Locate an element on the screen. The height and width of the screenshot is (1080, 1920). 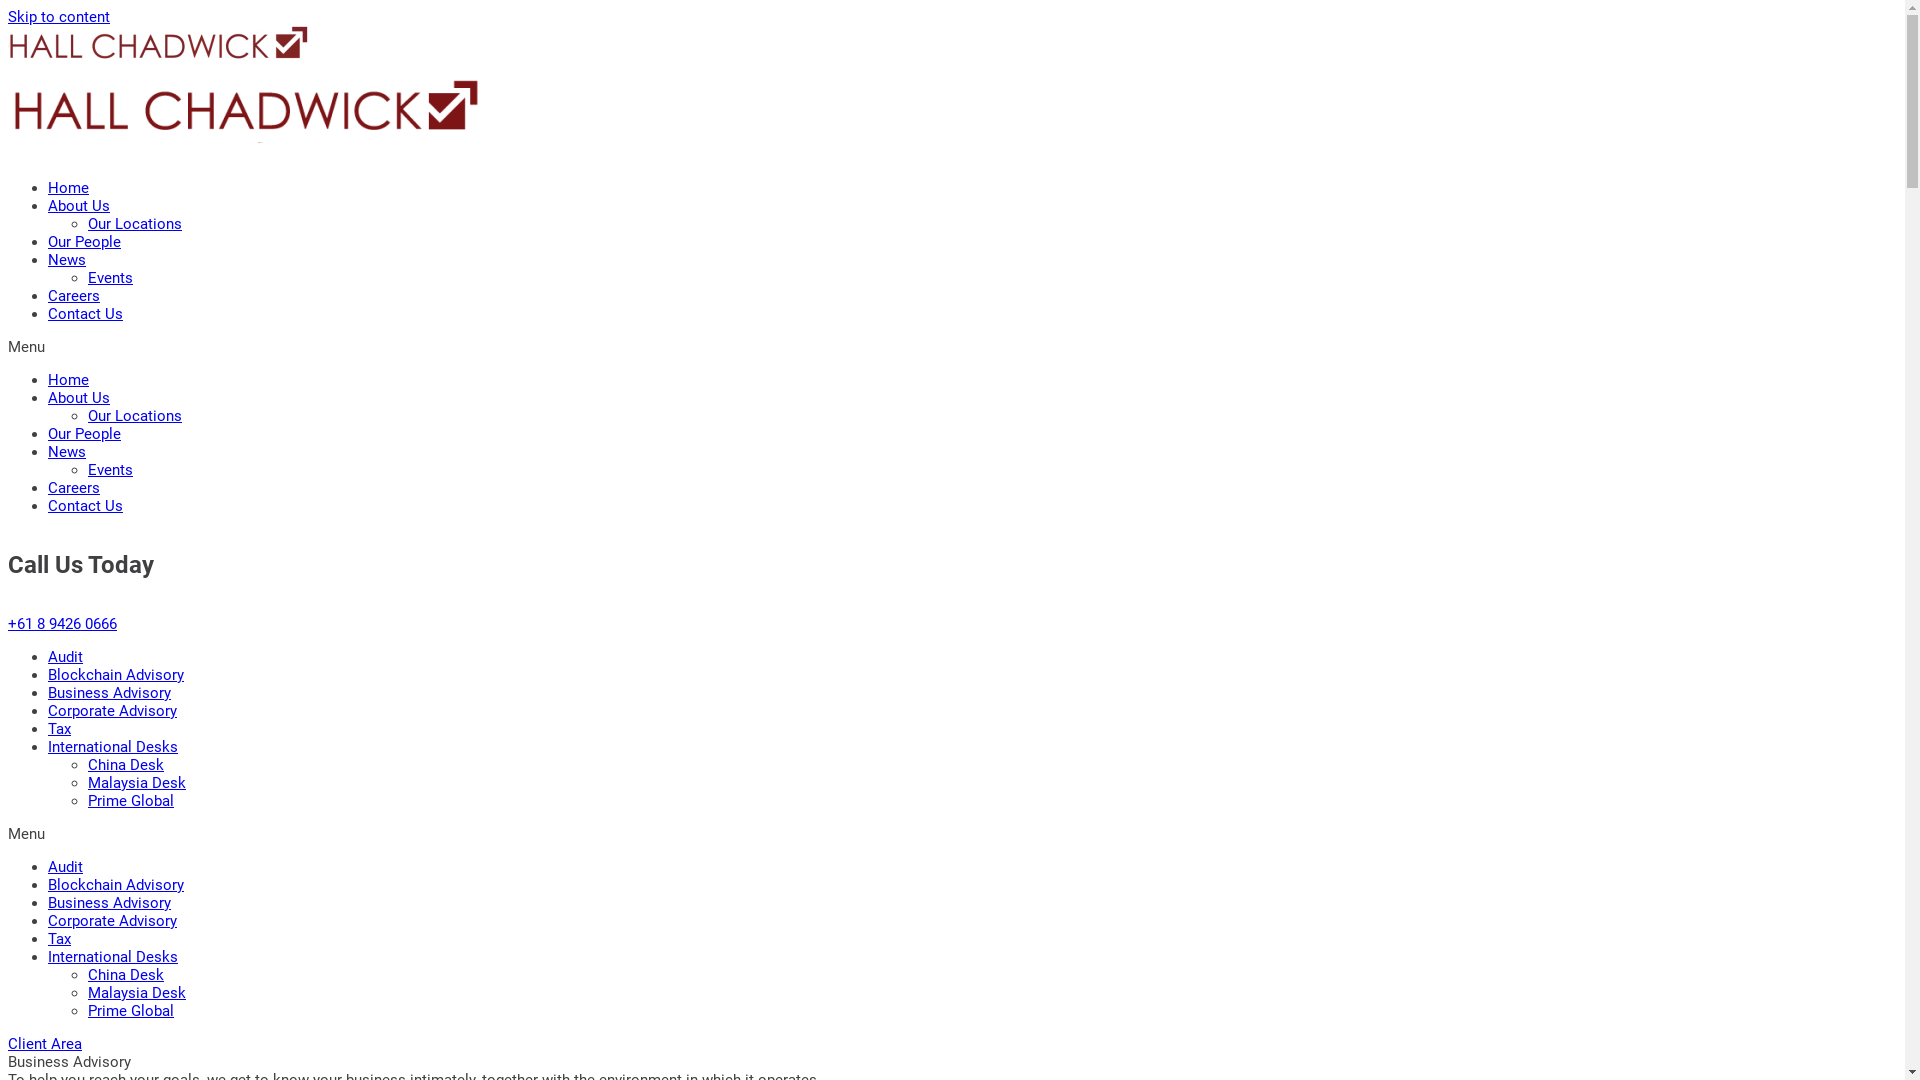
About Us is located at coordinates (79, 206).